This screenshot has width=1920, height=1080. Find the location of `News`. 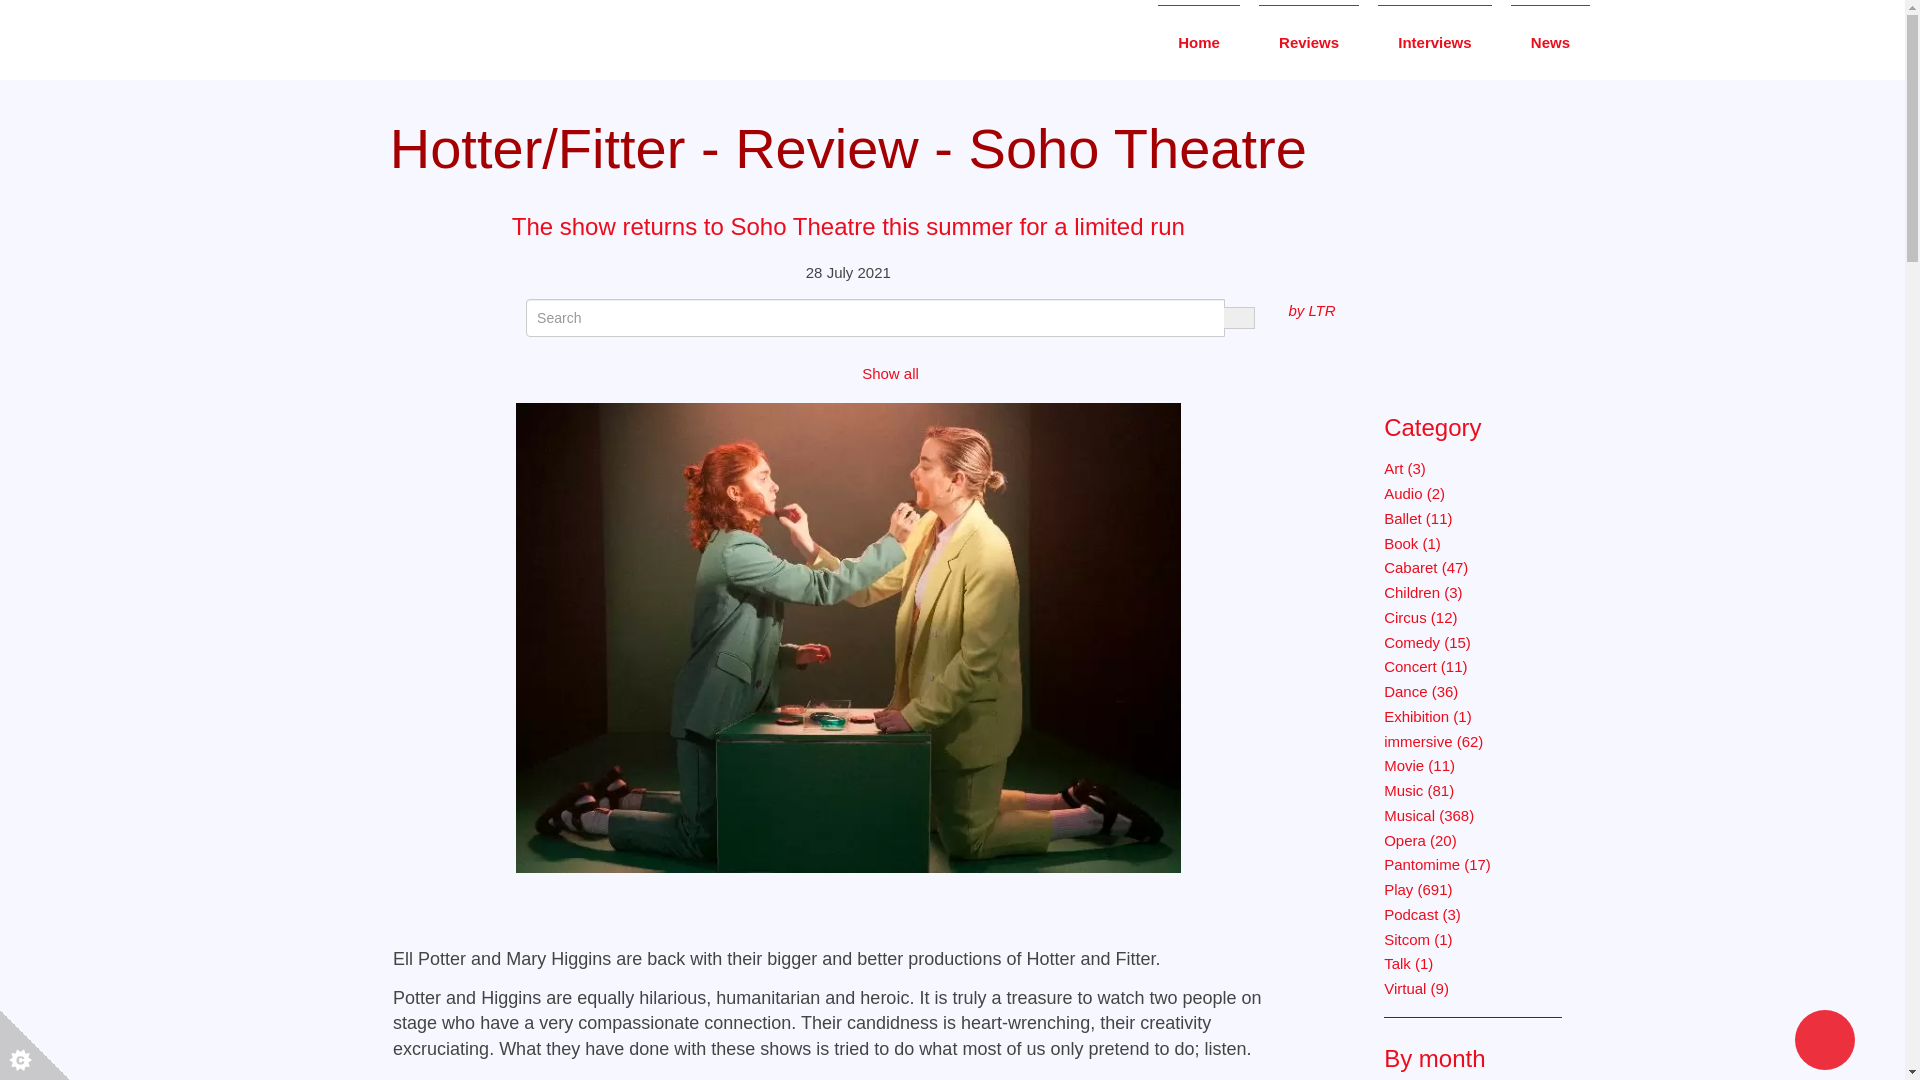

News is located at coordinates (1550, 41).